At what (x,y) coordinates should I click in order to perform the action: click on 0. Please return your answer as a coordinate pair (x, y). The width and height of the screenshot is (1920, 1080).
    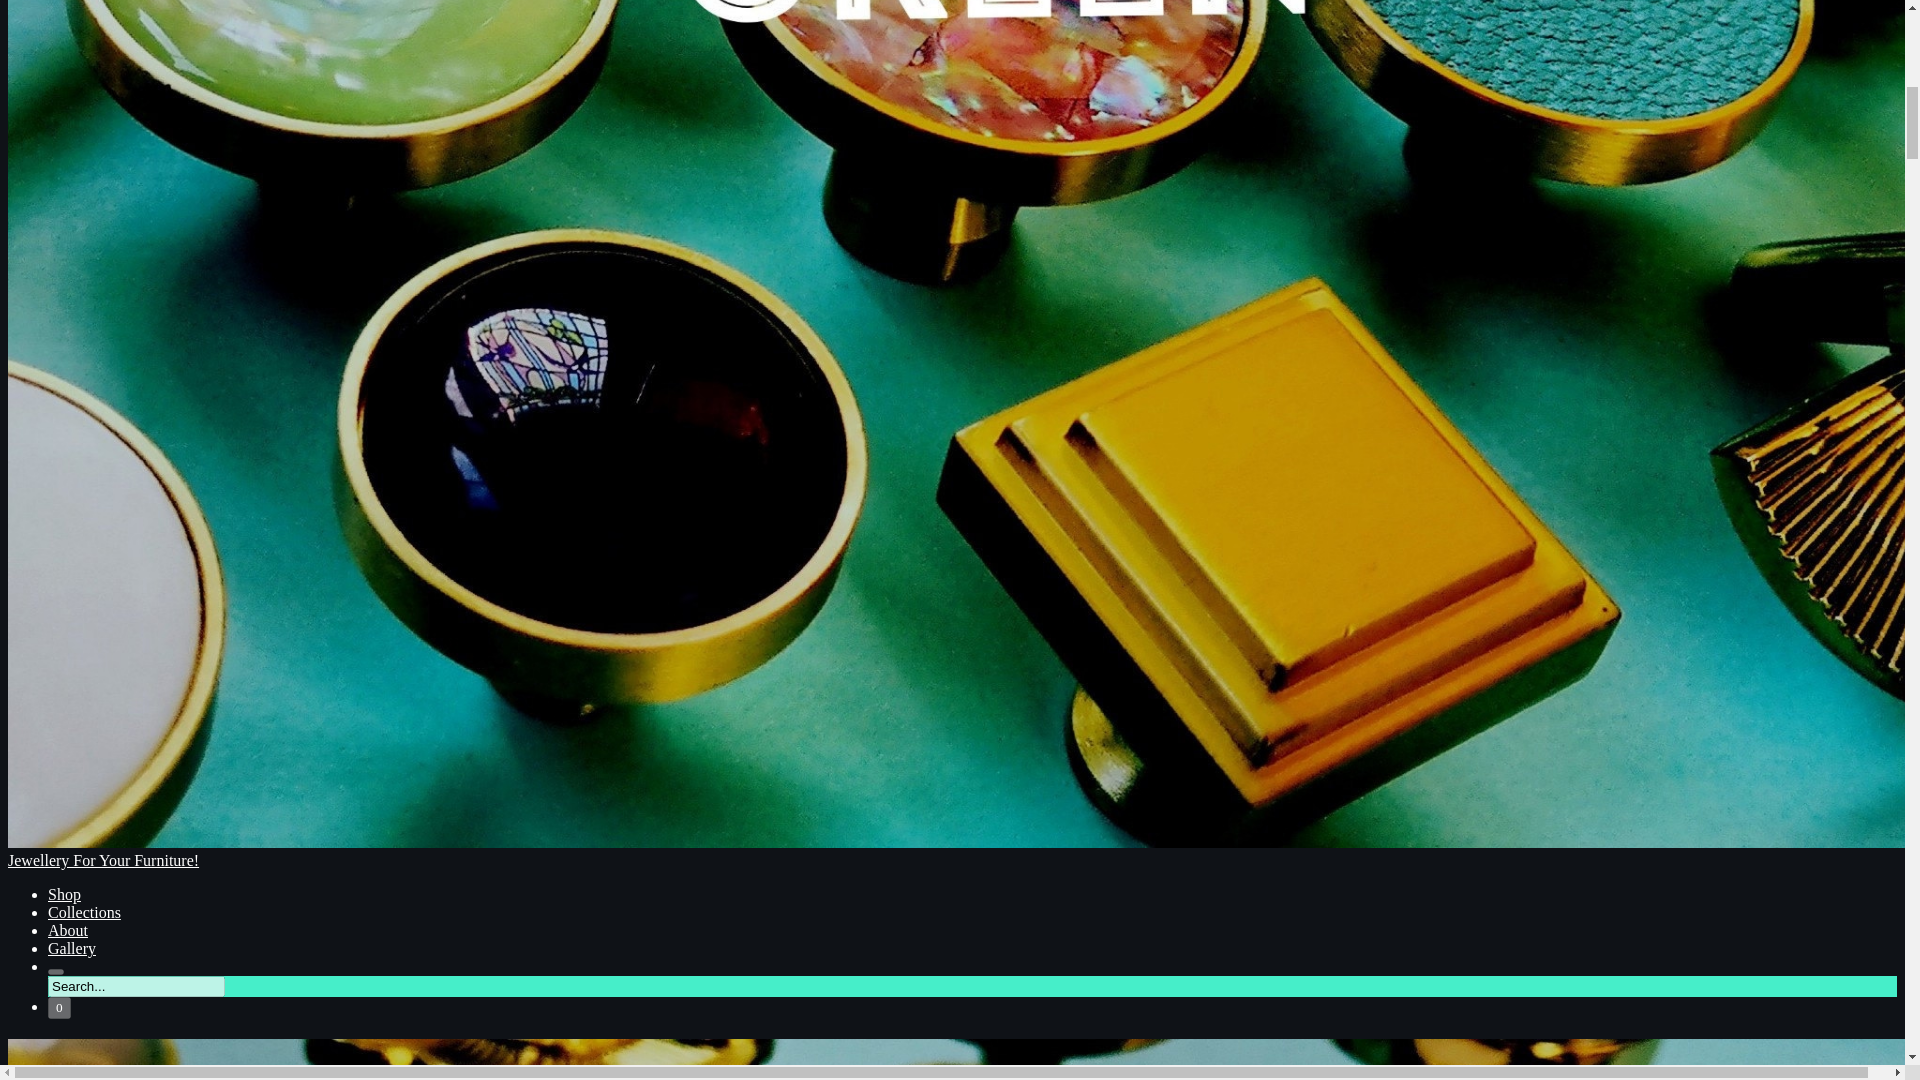
    Looking at the image, I should click on (60, 1008).